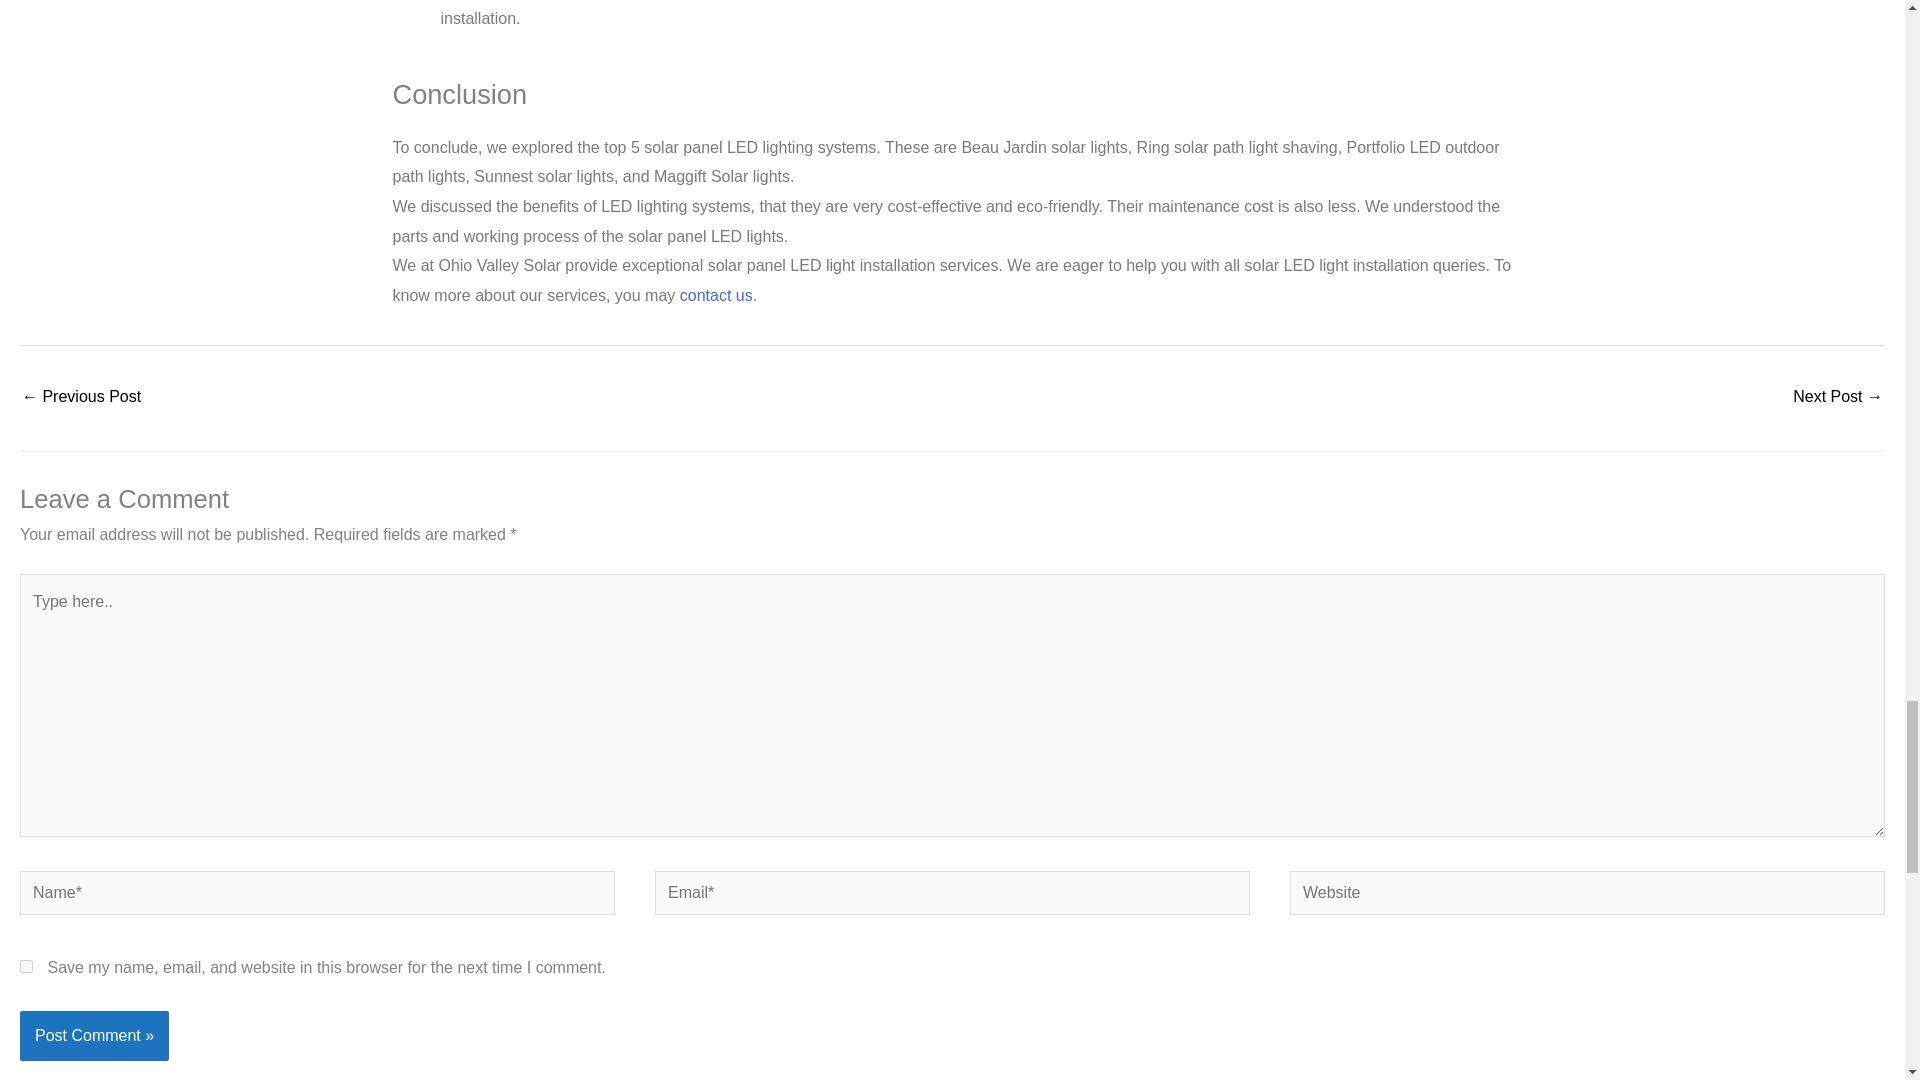 This screenshot has width=1920, height=1080. What do you see at coordinates (80, 398) in the screenshot?
I see `Go Green with A Trusted Residential Solar Company!` at bounding box center [80, 398].